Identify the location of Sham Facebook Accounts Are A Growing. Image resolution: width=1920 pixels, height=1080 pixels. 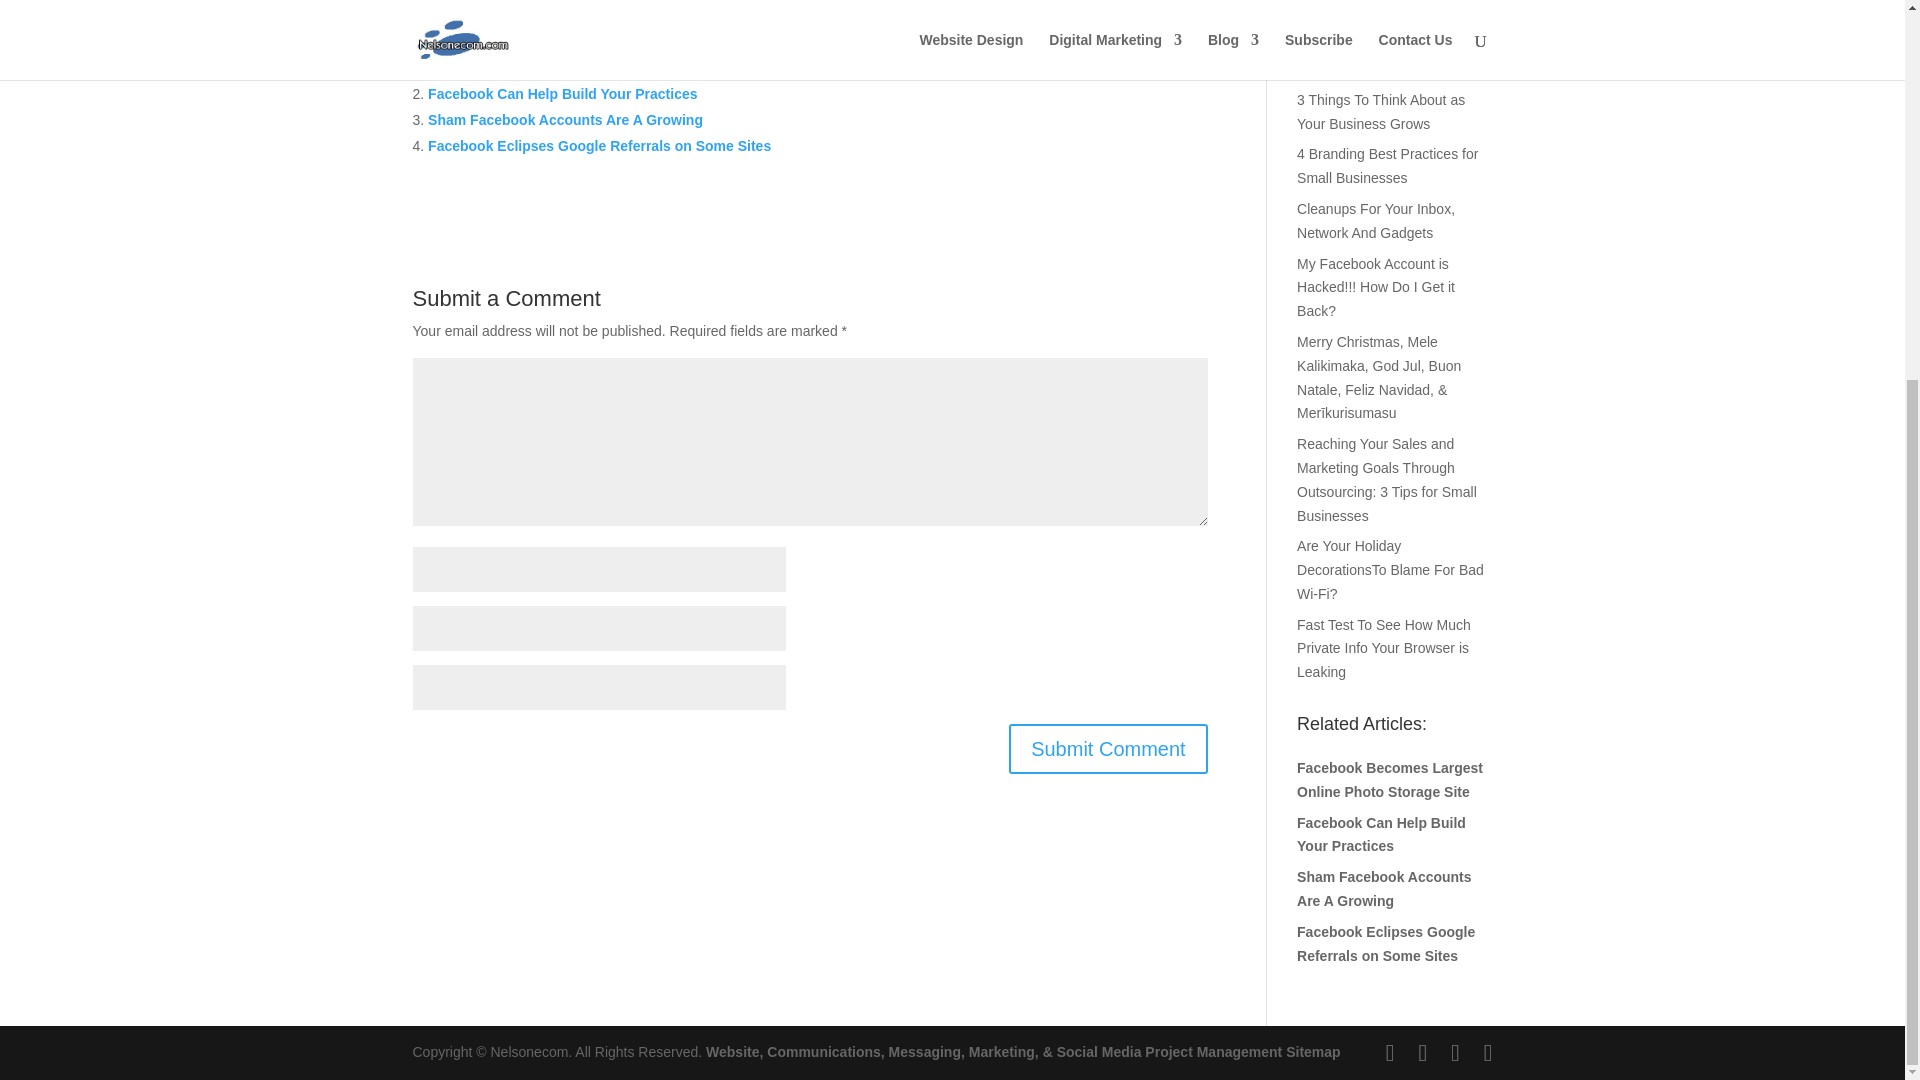
(565, 120).